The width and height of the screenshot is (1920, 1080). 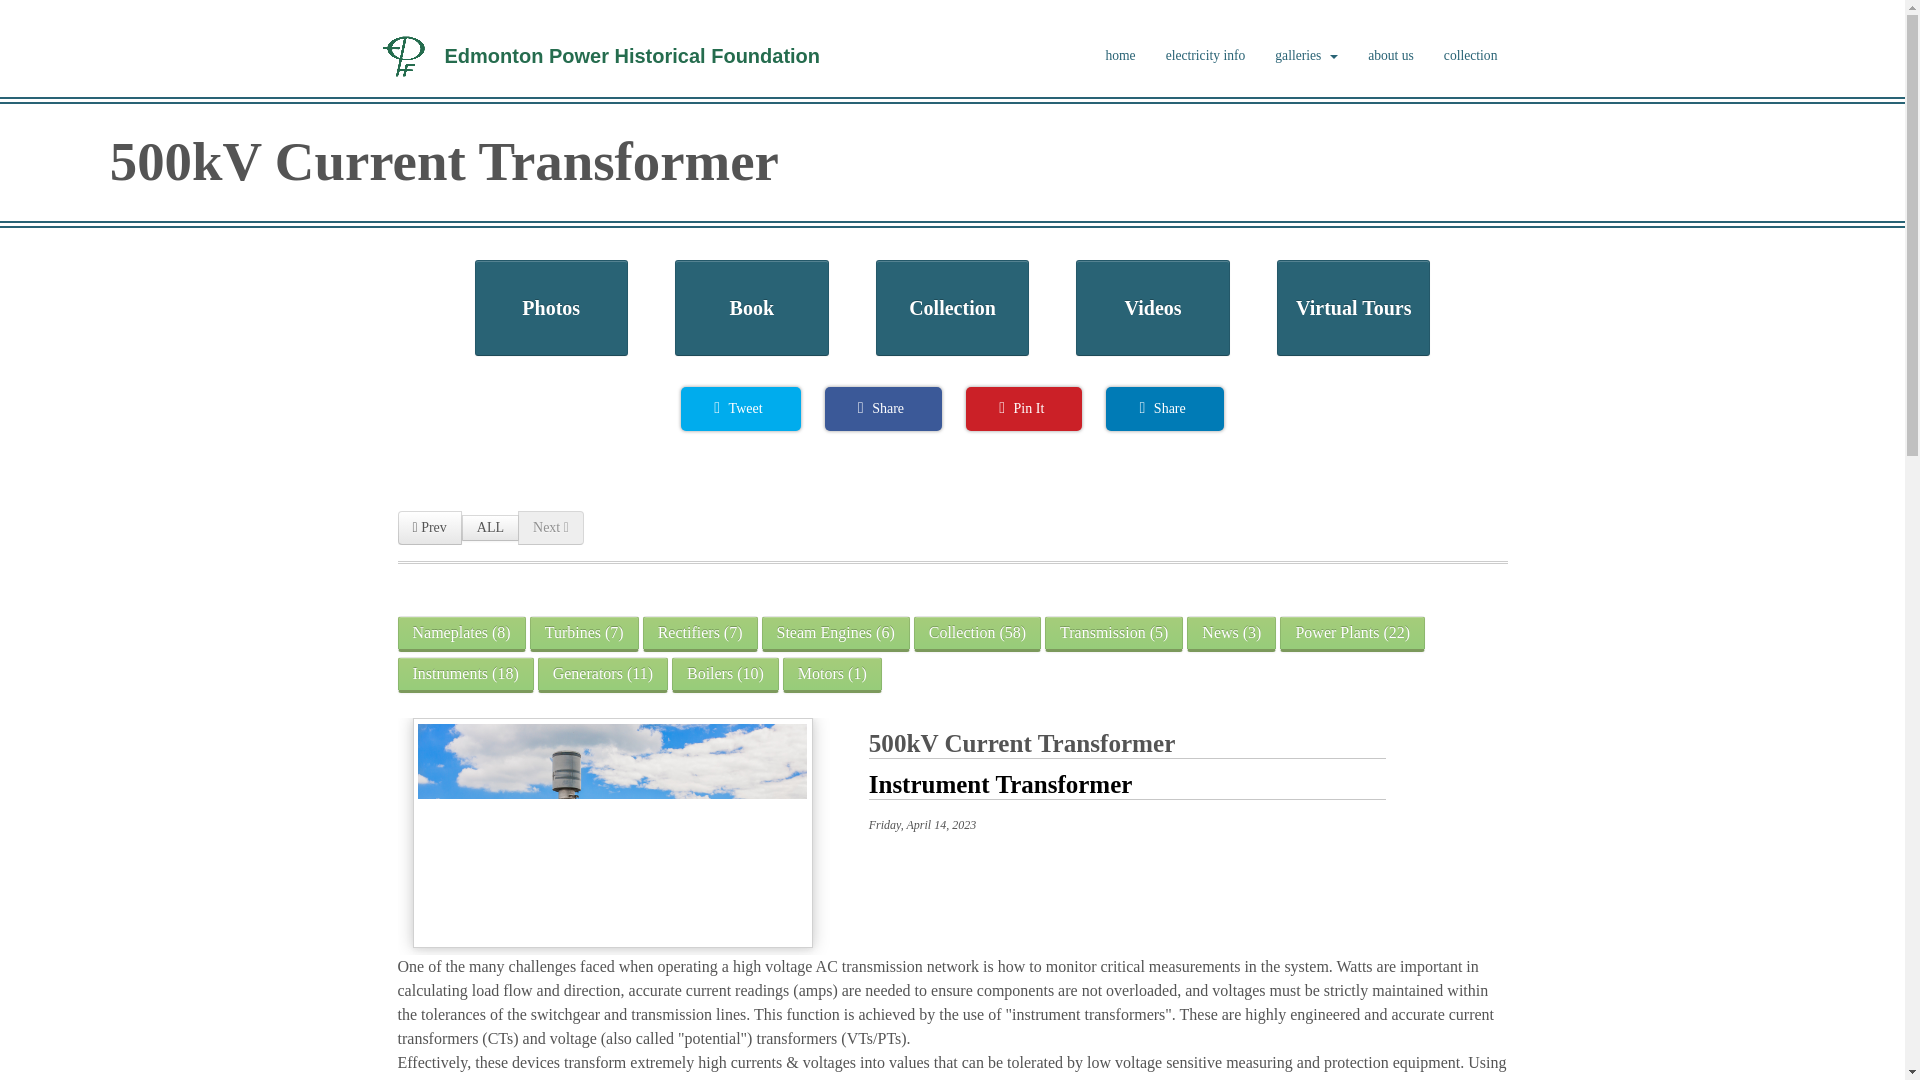 I want to click on Previous, so click(x=430, y=528).